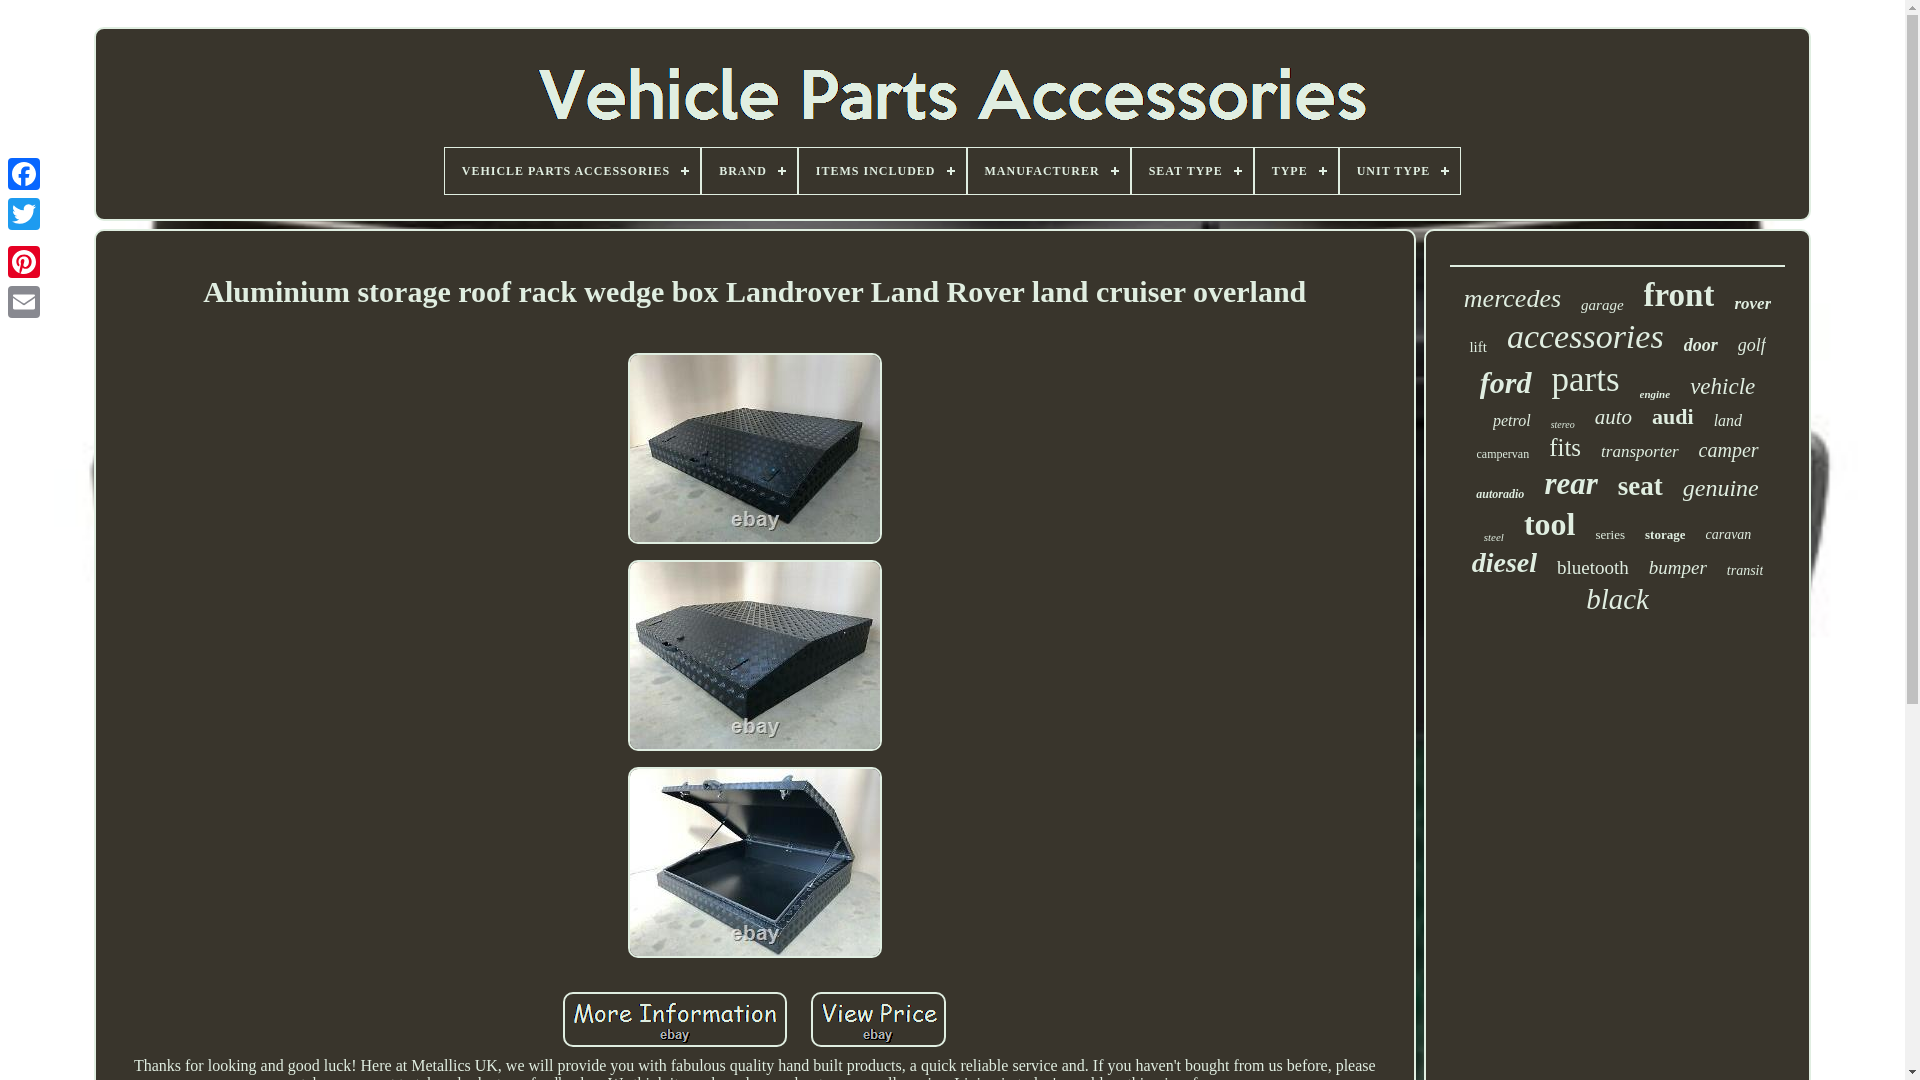 The height and width of the screenshot is (1080, 1920). I want to click on BRAND, so click(749, 170).